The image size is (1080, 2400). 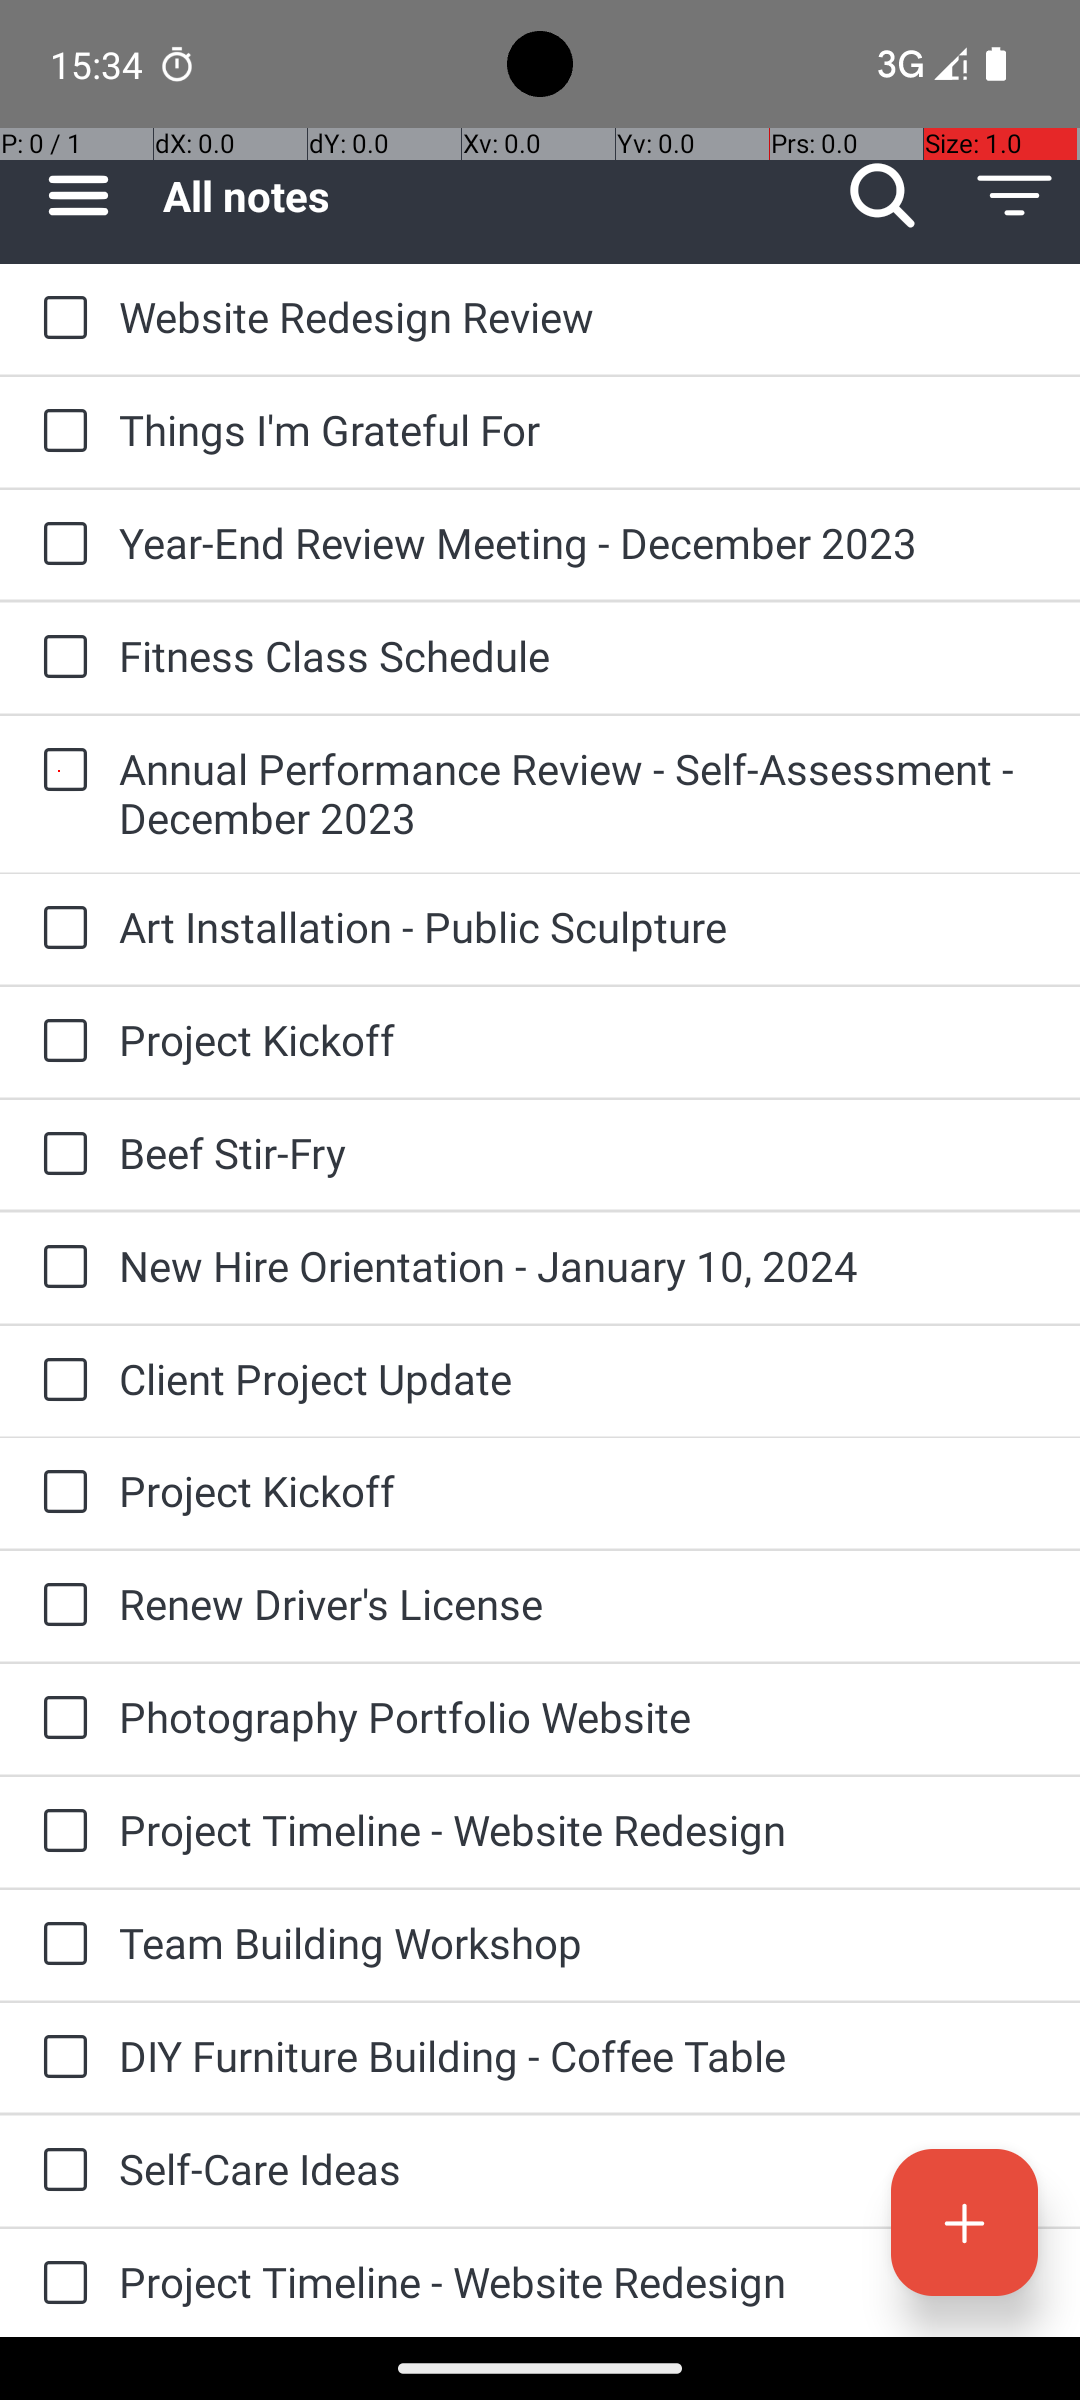 I want to click on Client Project Update, so click(x=580, y=1378).